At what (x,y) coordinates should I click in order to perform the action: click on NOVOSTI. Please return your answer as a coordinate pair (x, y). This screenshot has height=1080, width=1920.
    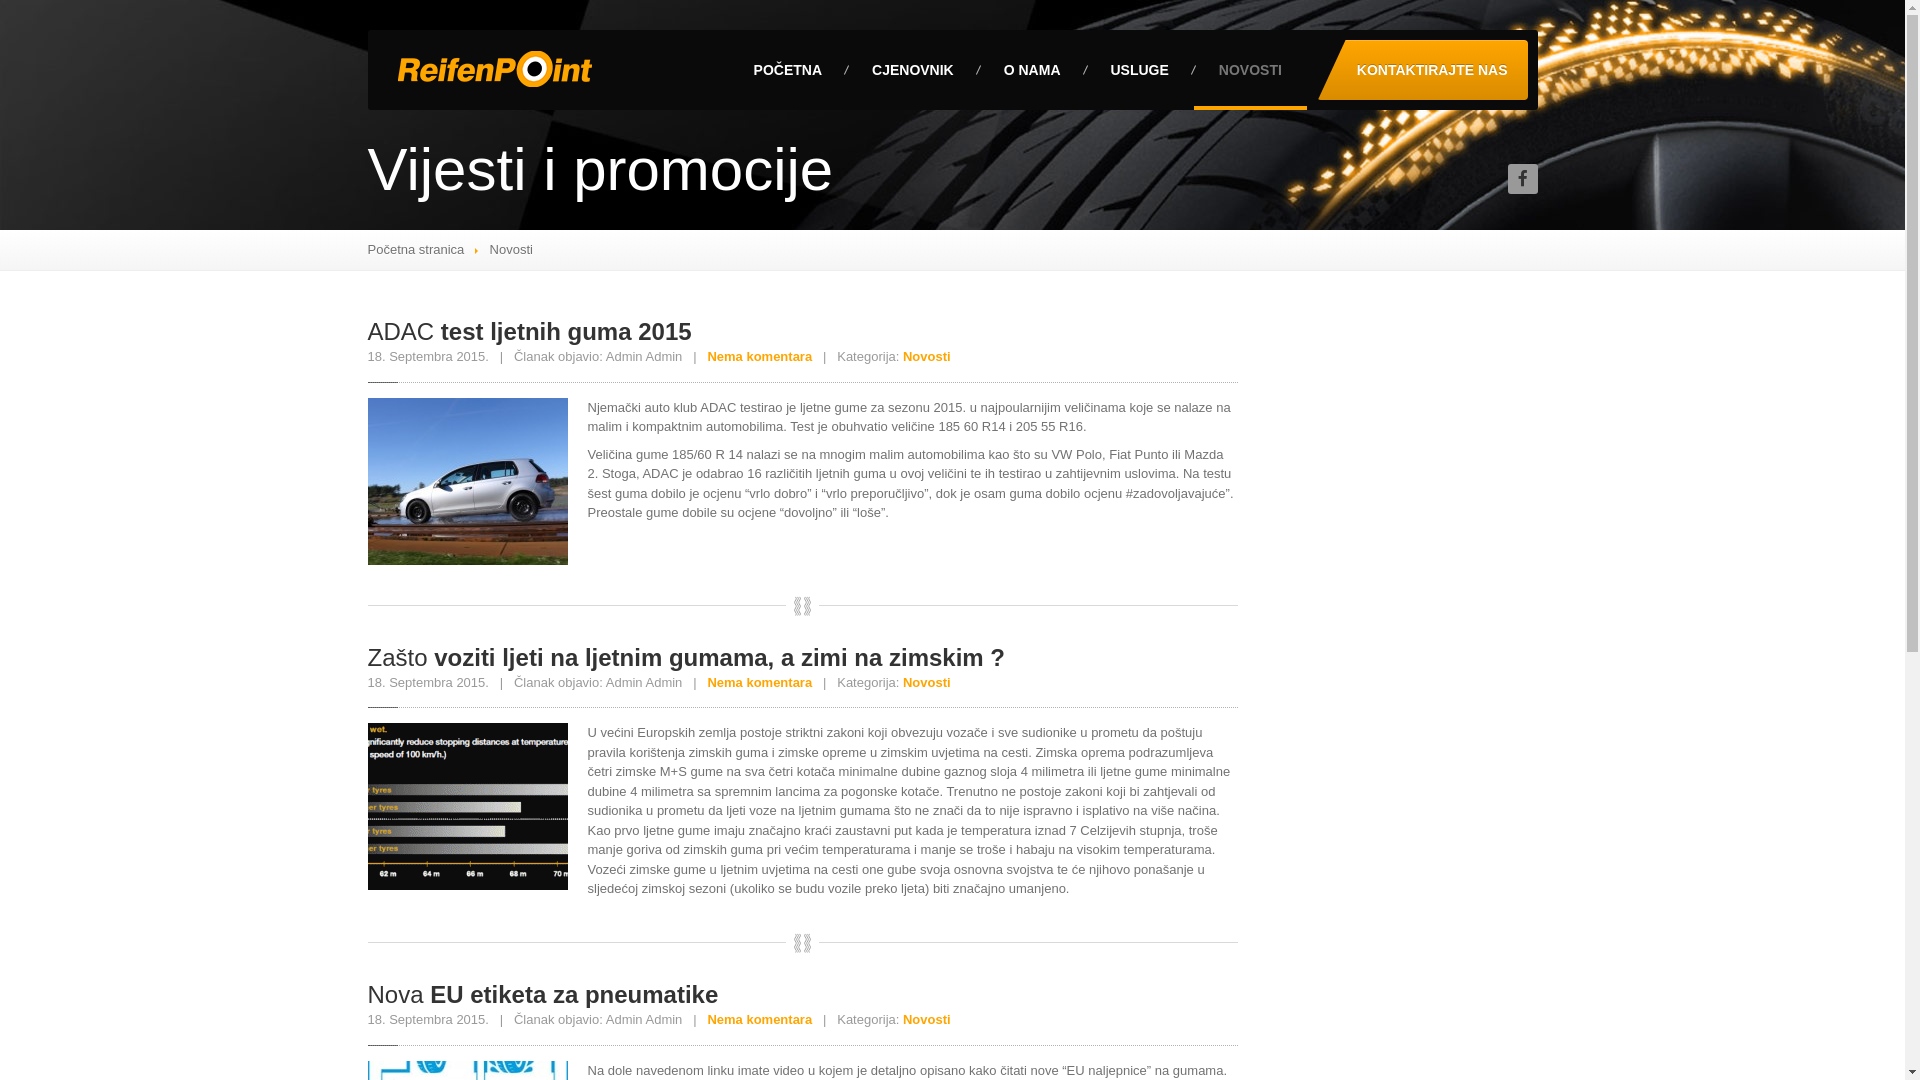
    Looking at the image, I should click on (1250, 70).